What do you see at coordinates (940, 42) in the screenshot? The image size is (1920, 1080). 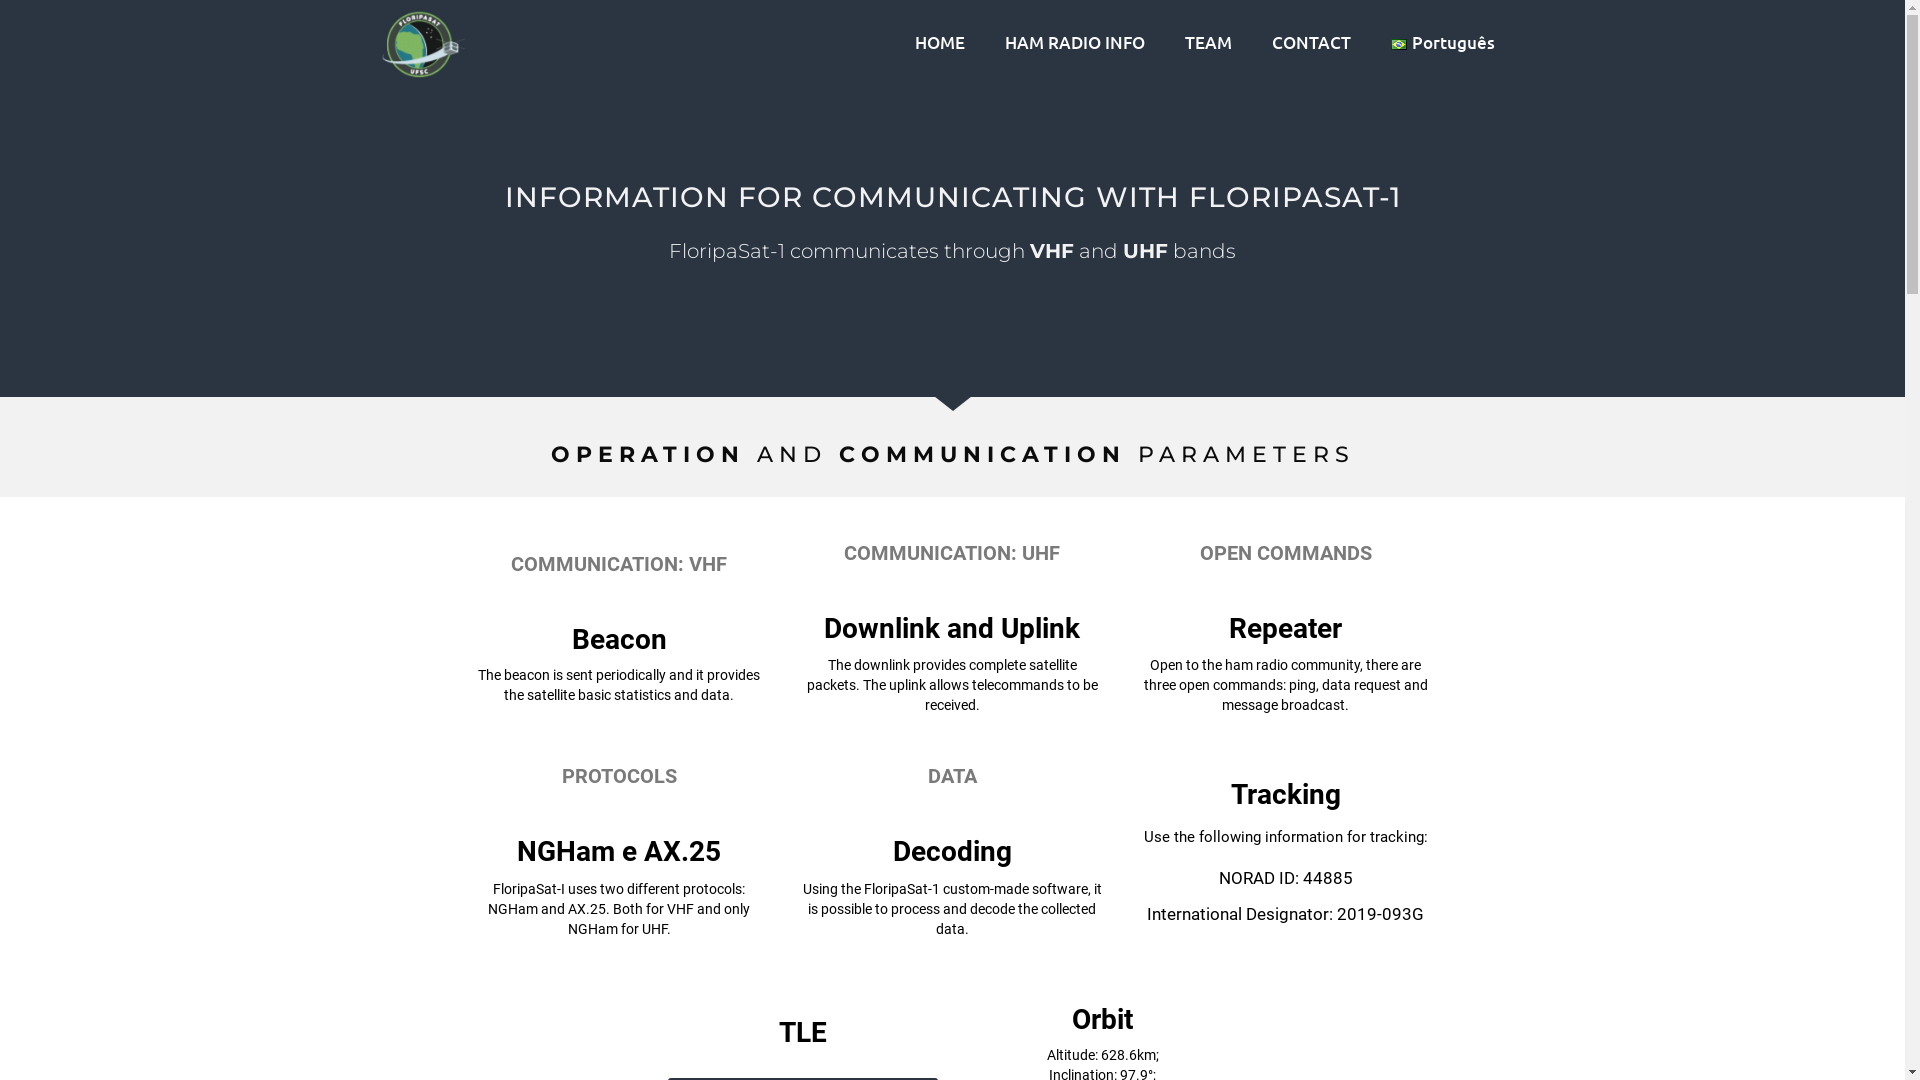 I see `HOME` at bounding box center [940, 42].